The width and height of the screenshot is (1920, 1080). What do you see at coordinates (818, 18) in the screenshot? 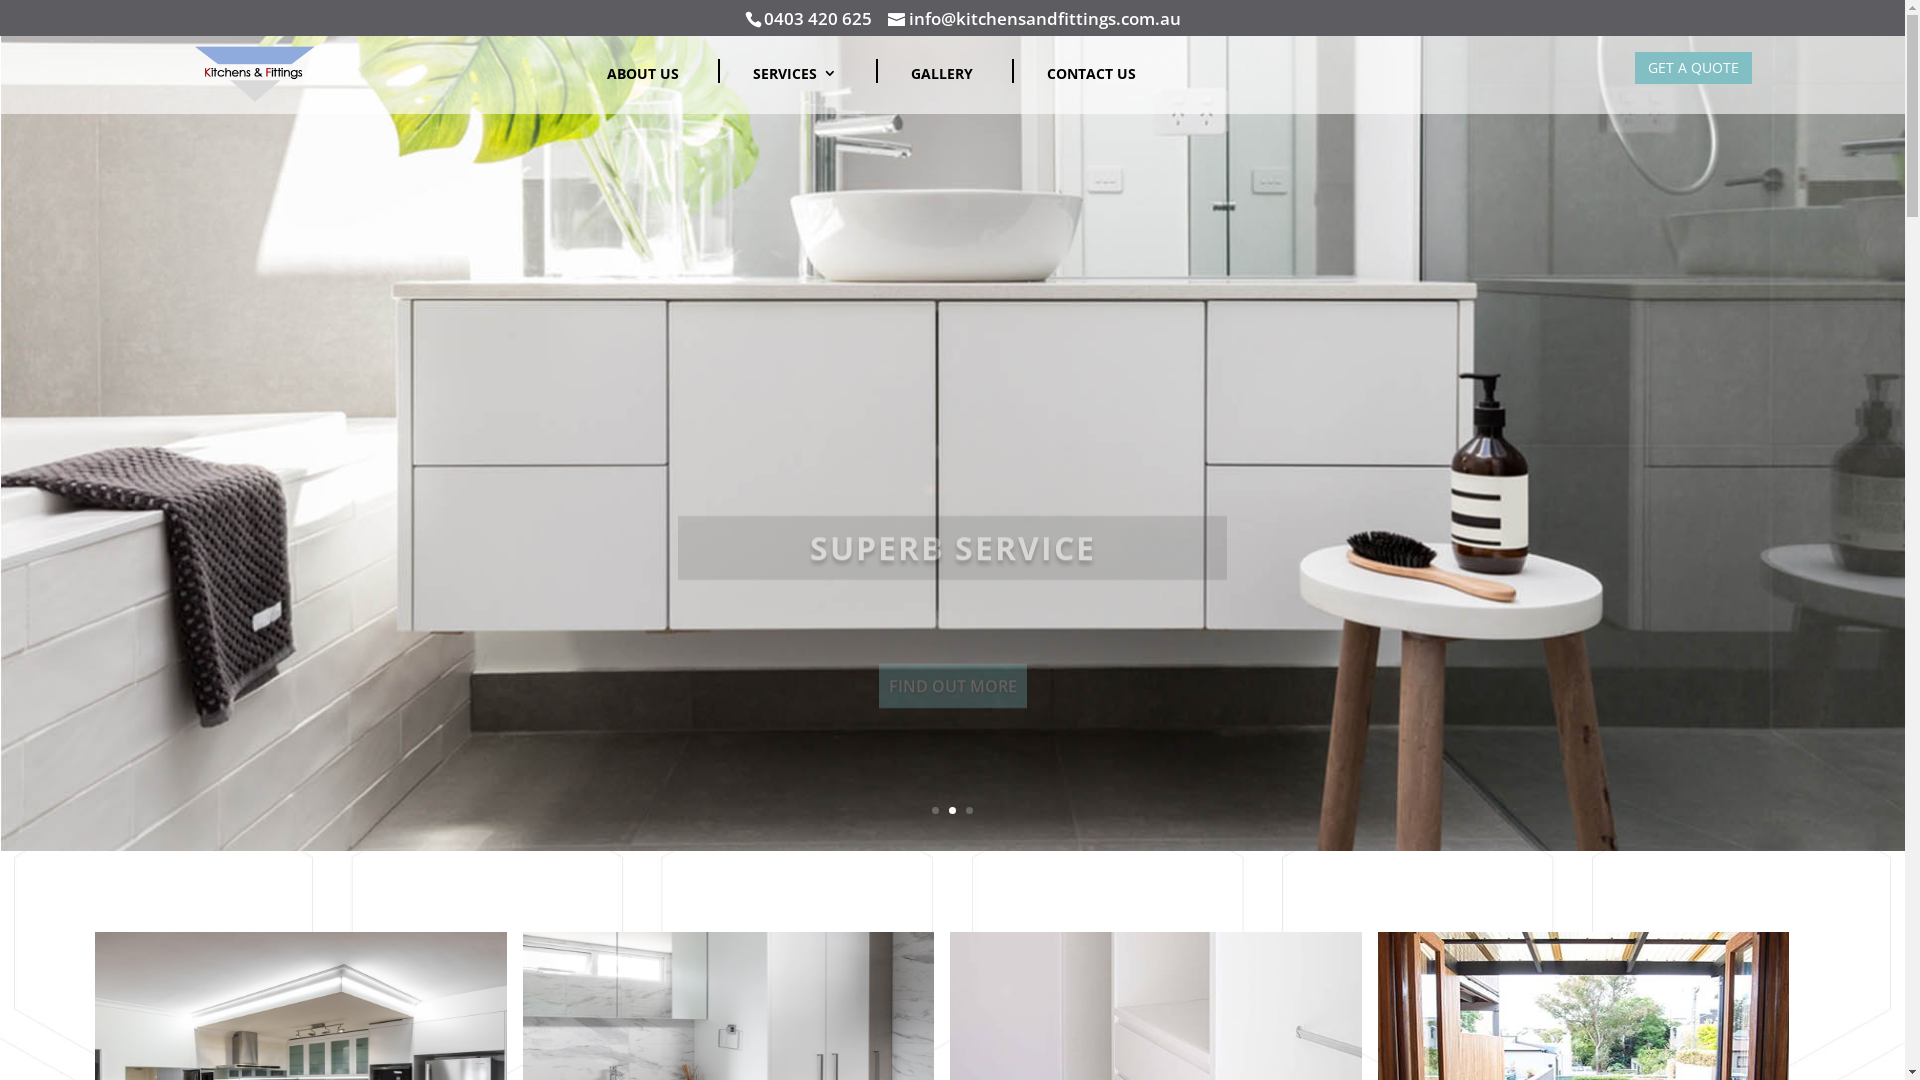
I see `0403 420 625` at bounding box center [818, 18].